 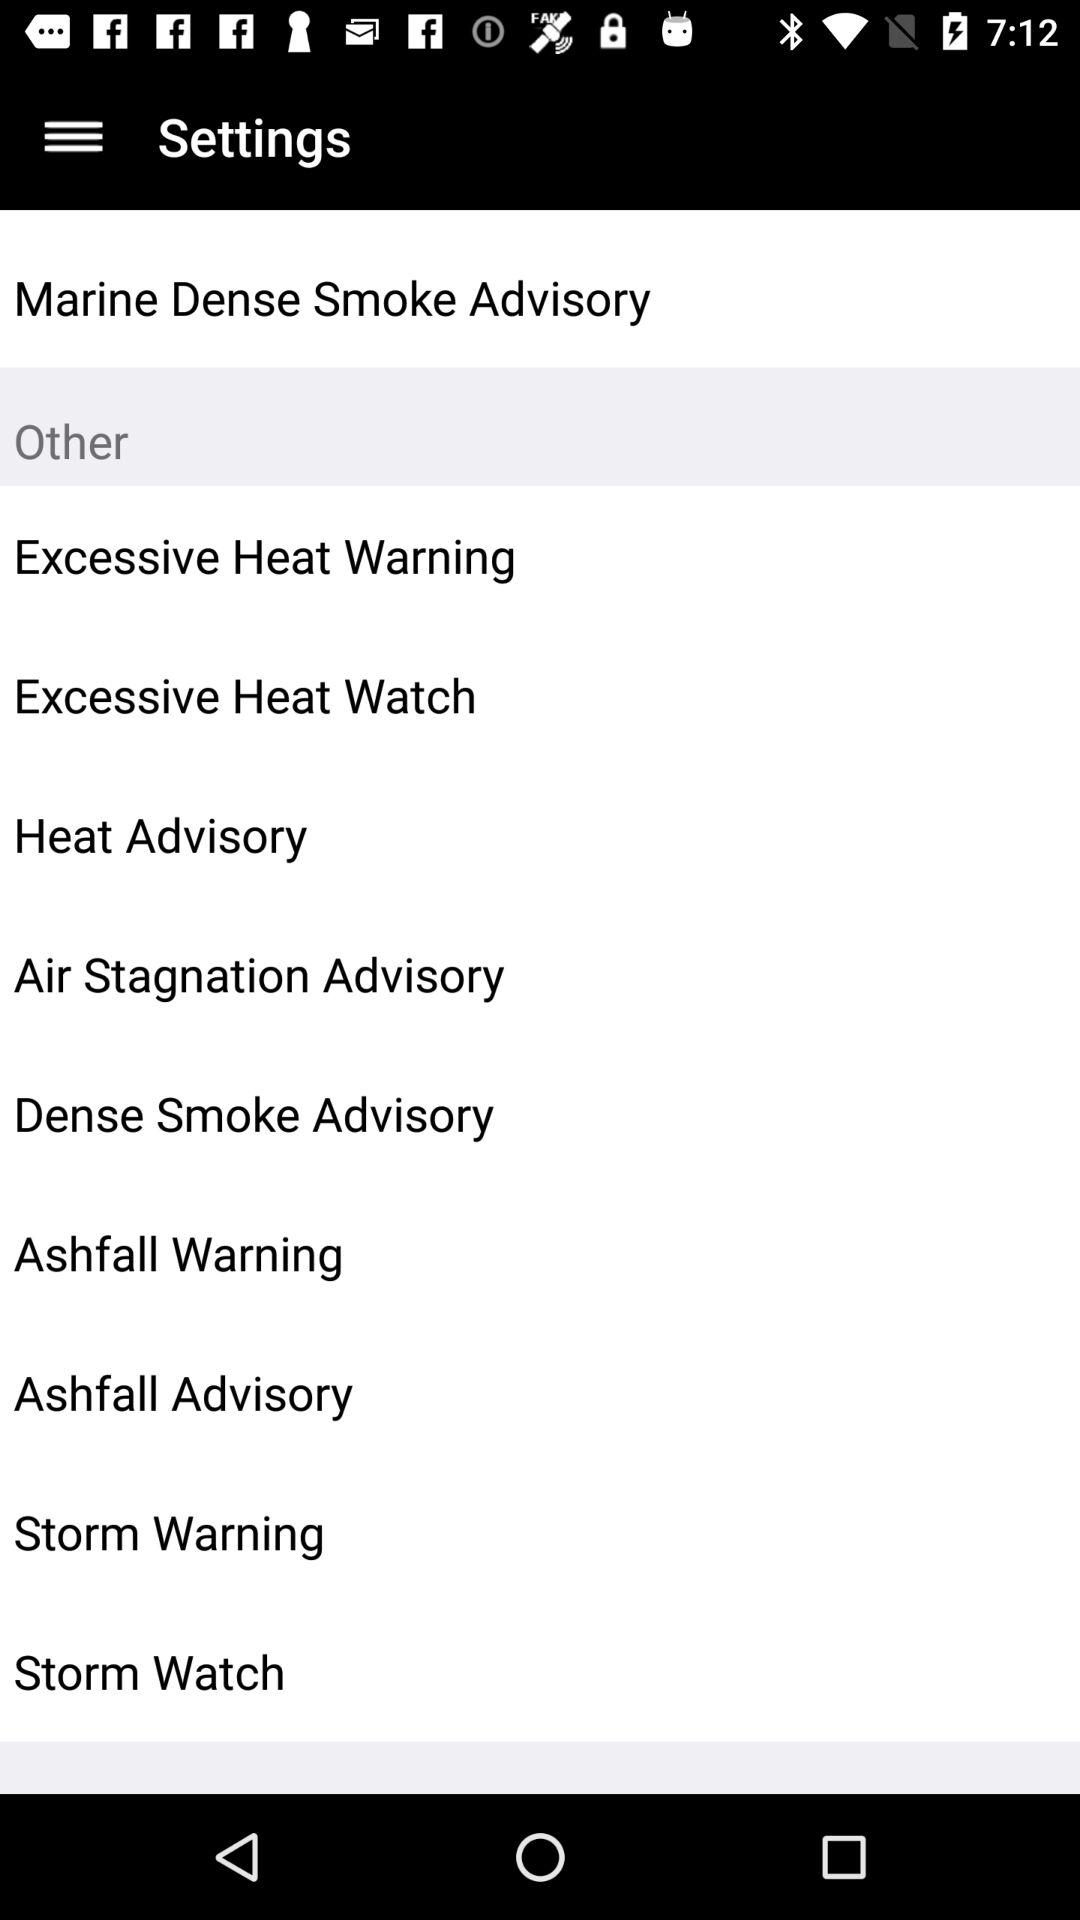 I want to click on turn on icon above the other icon, so click(x=1016, y=297).